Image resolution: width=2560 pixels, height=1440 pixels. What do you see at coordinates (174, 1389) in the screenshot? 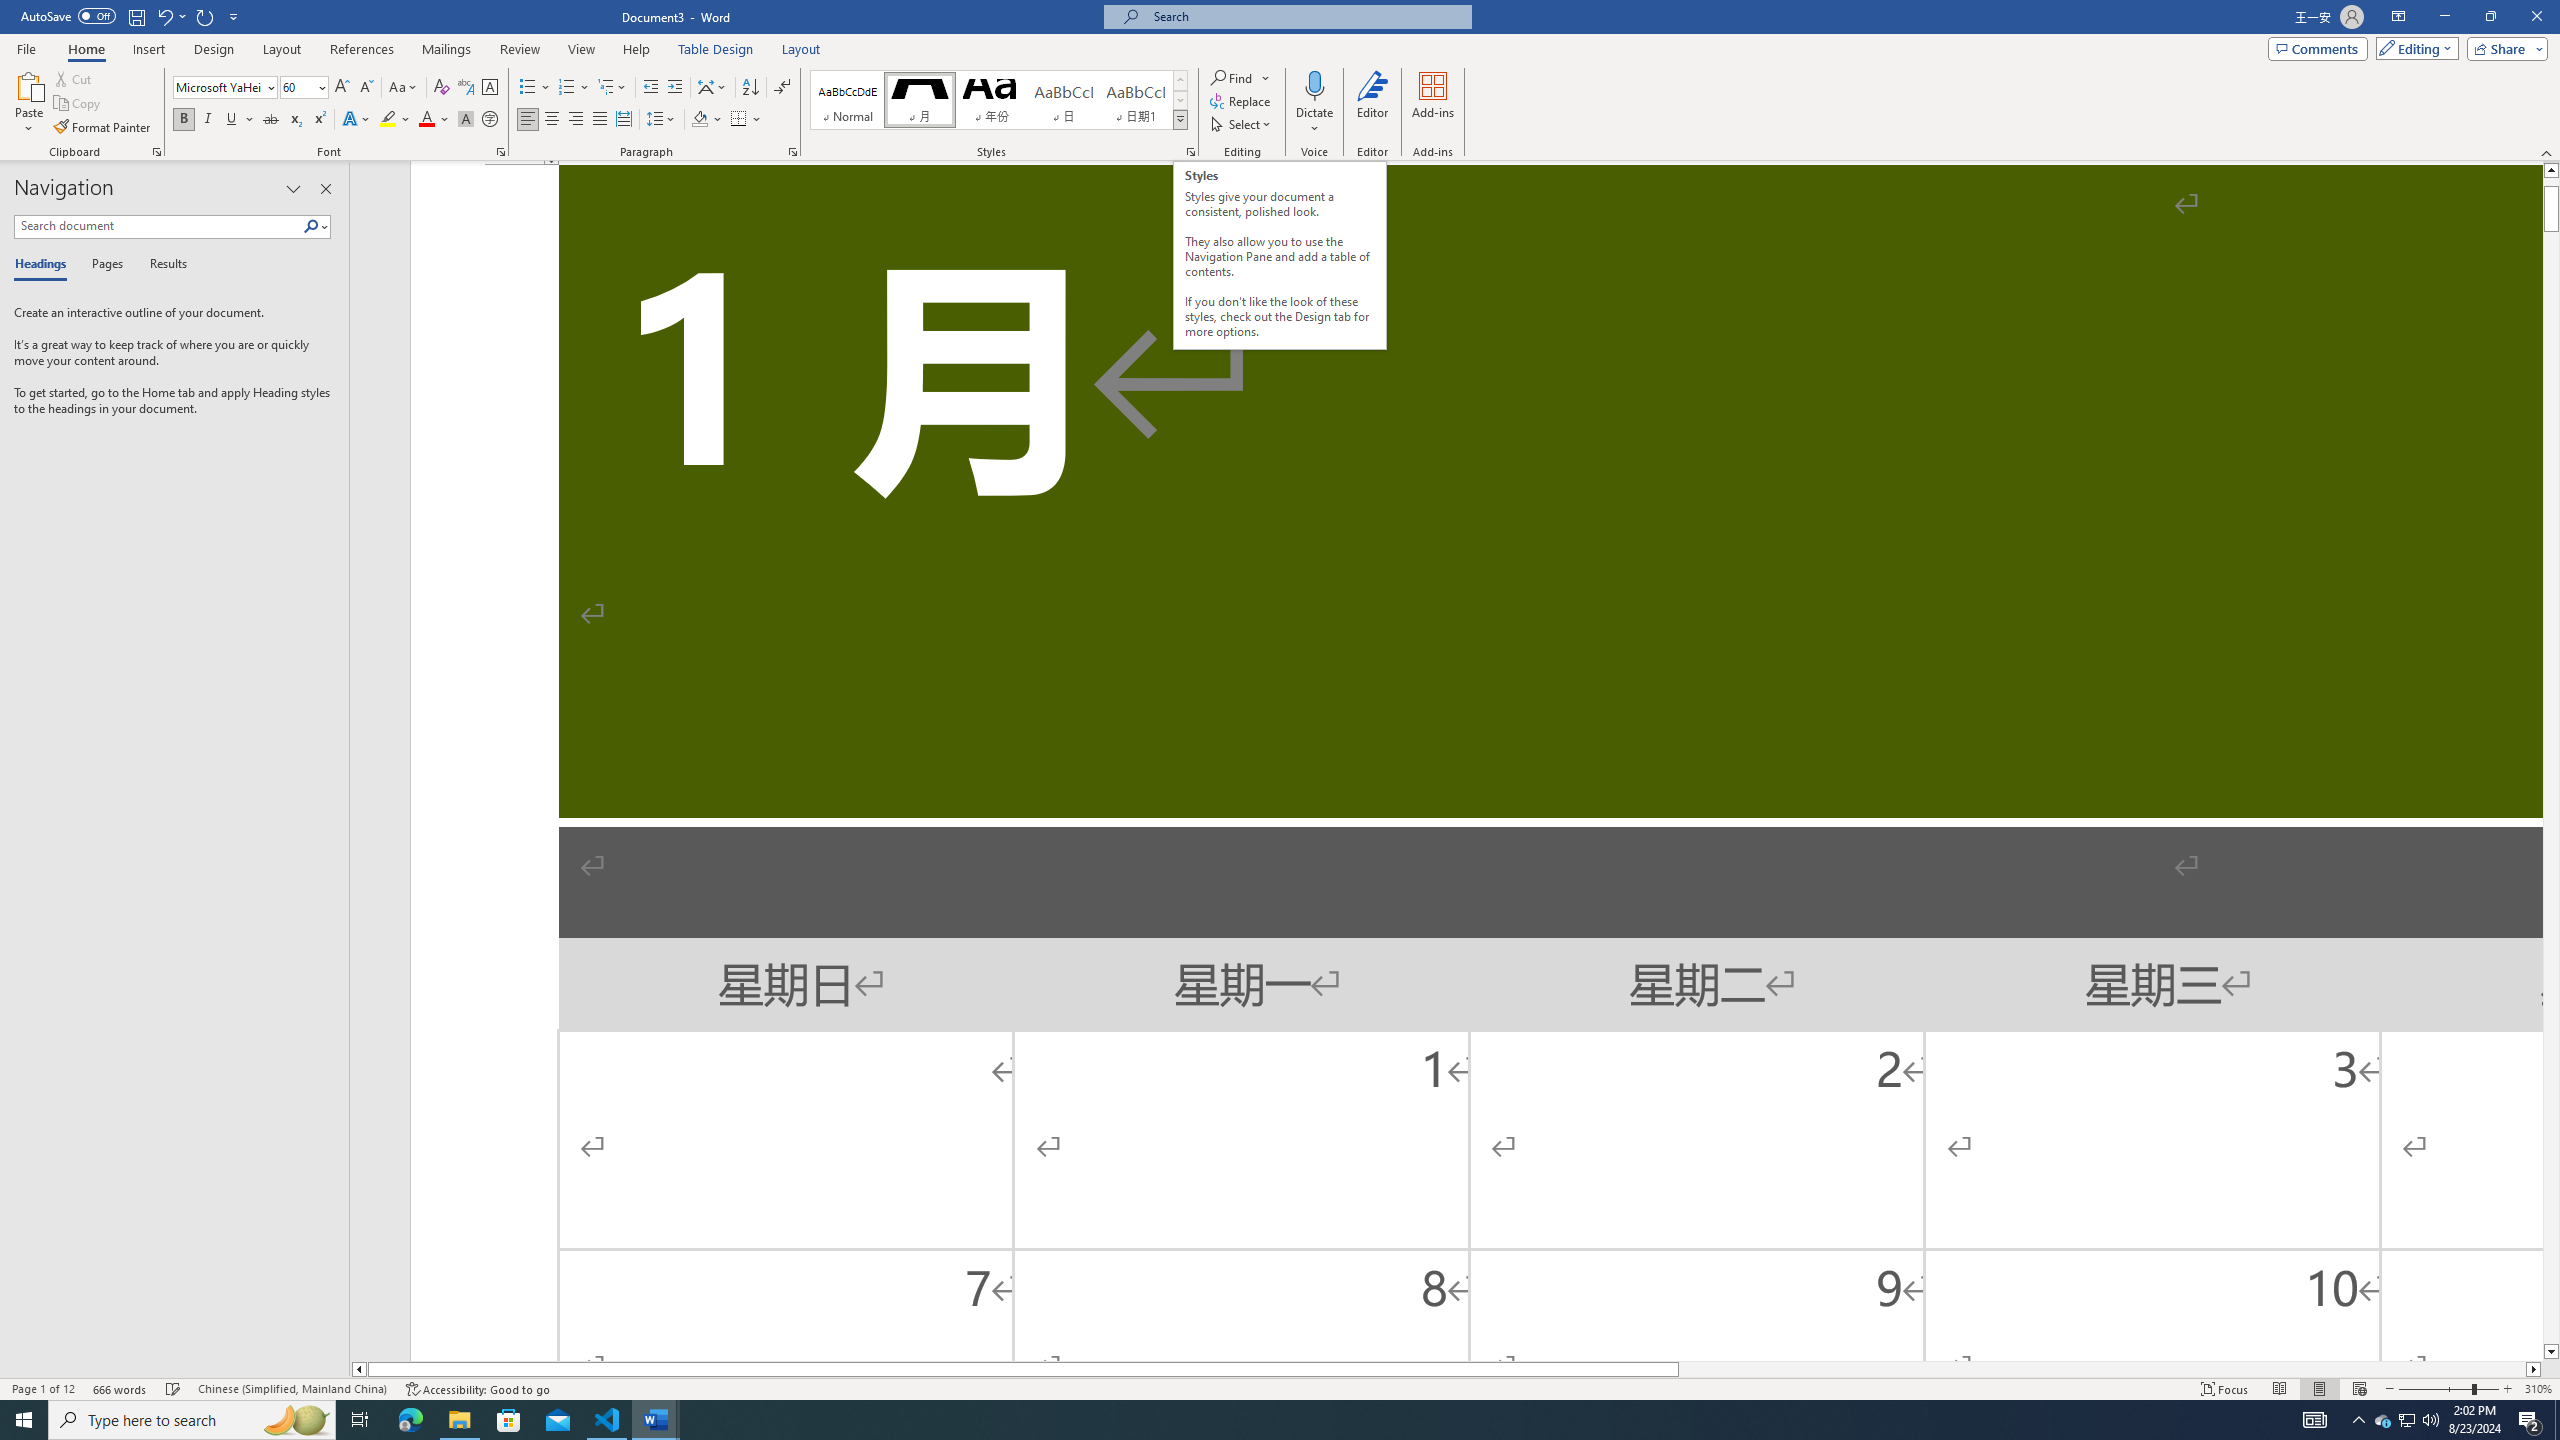
I see `Spelling and Grammar Check Checking` at bounding box center [174, 1389].